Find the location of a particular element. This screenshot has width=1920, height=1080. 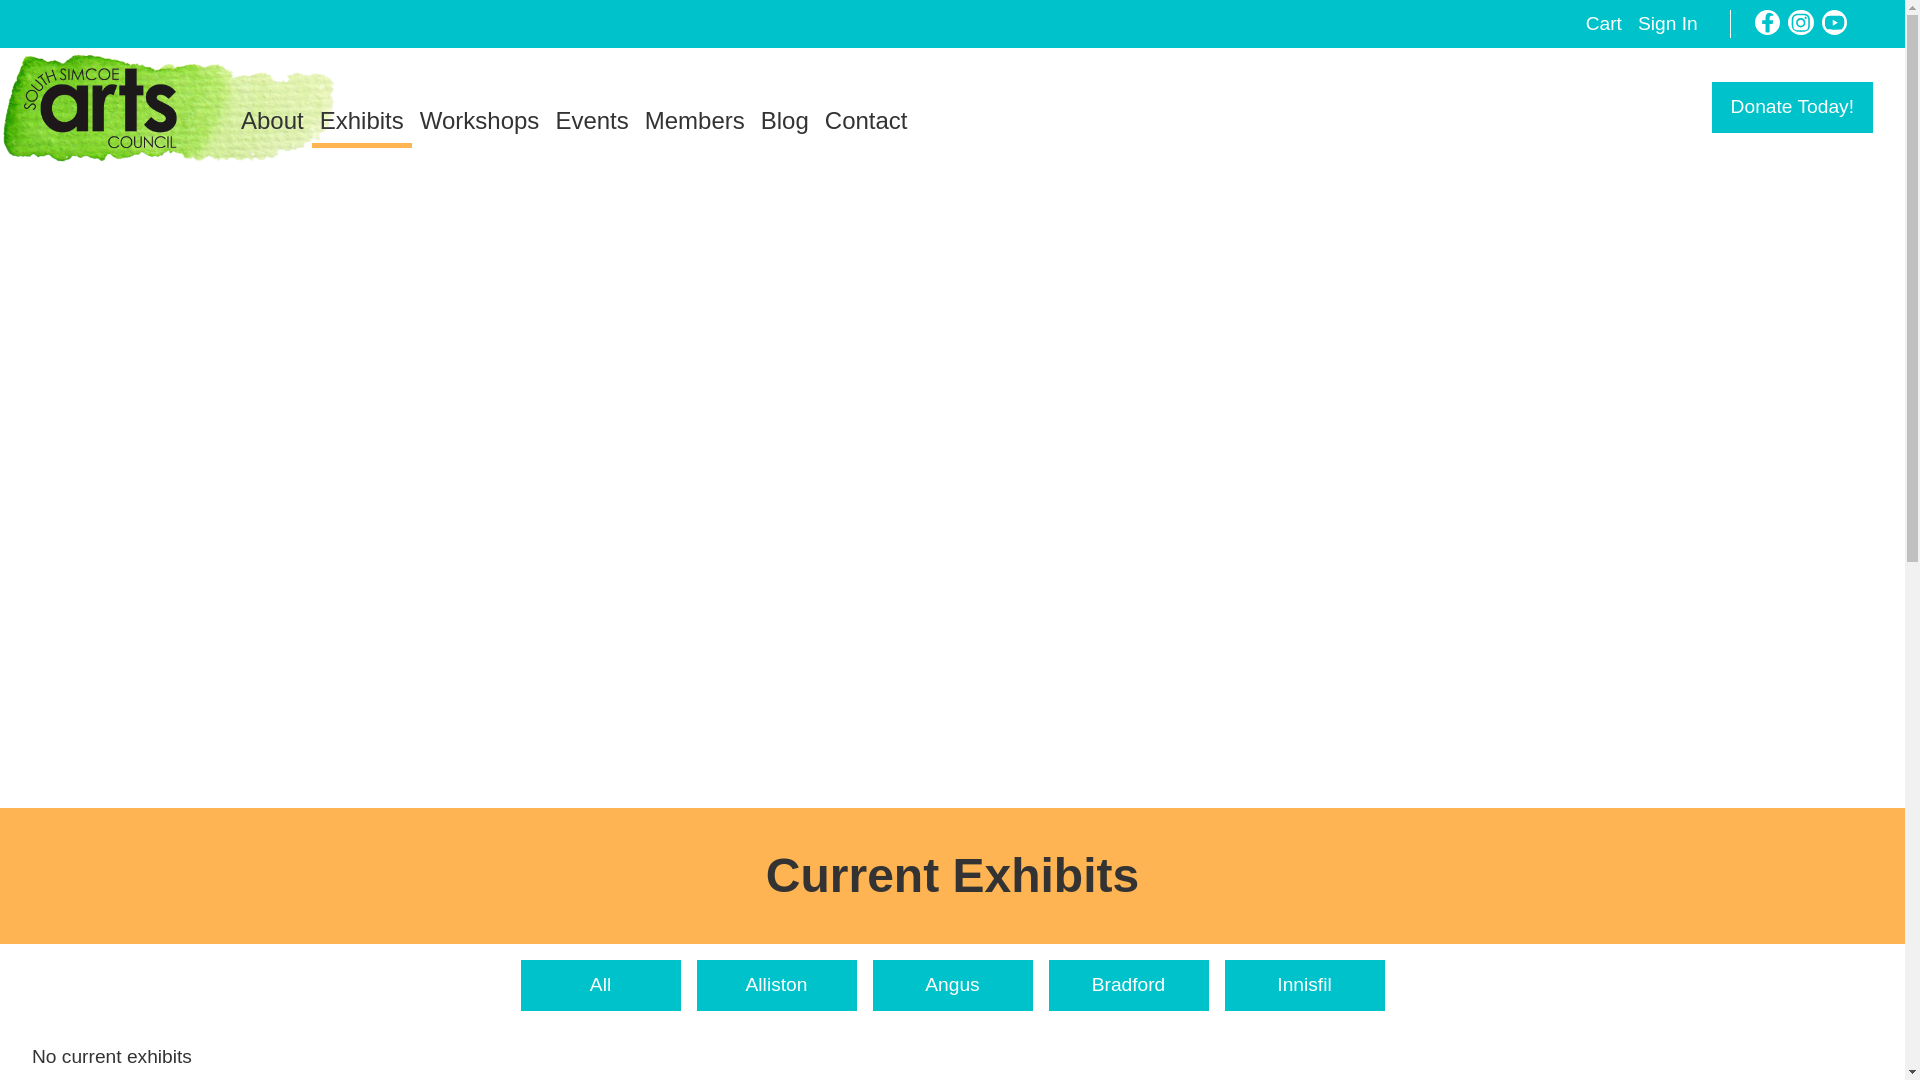

Workshops is located at coordinates (480, 120).